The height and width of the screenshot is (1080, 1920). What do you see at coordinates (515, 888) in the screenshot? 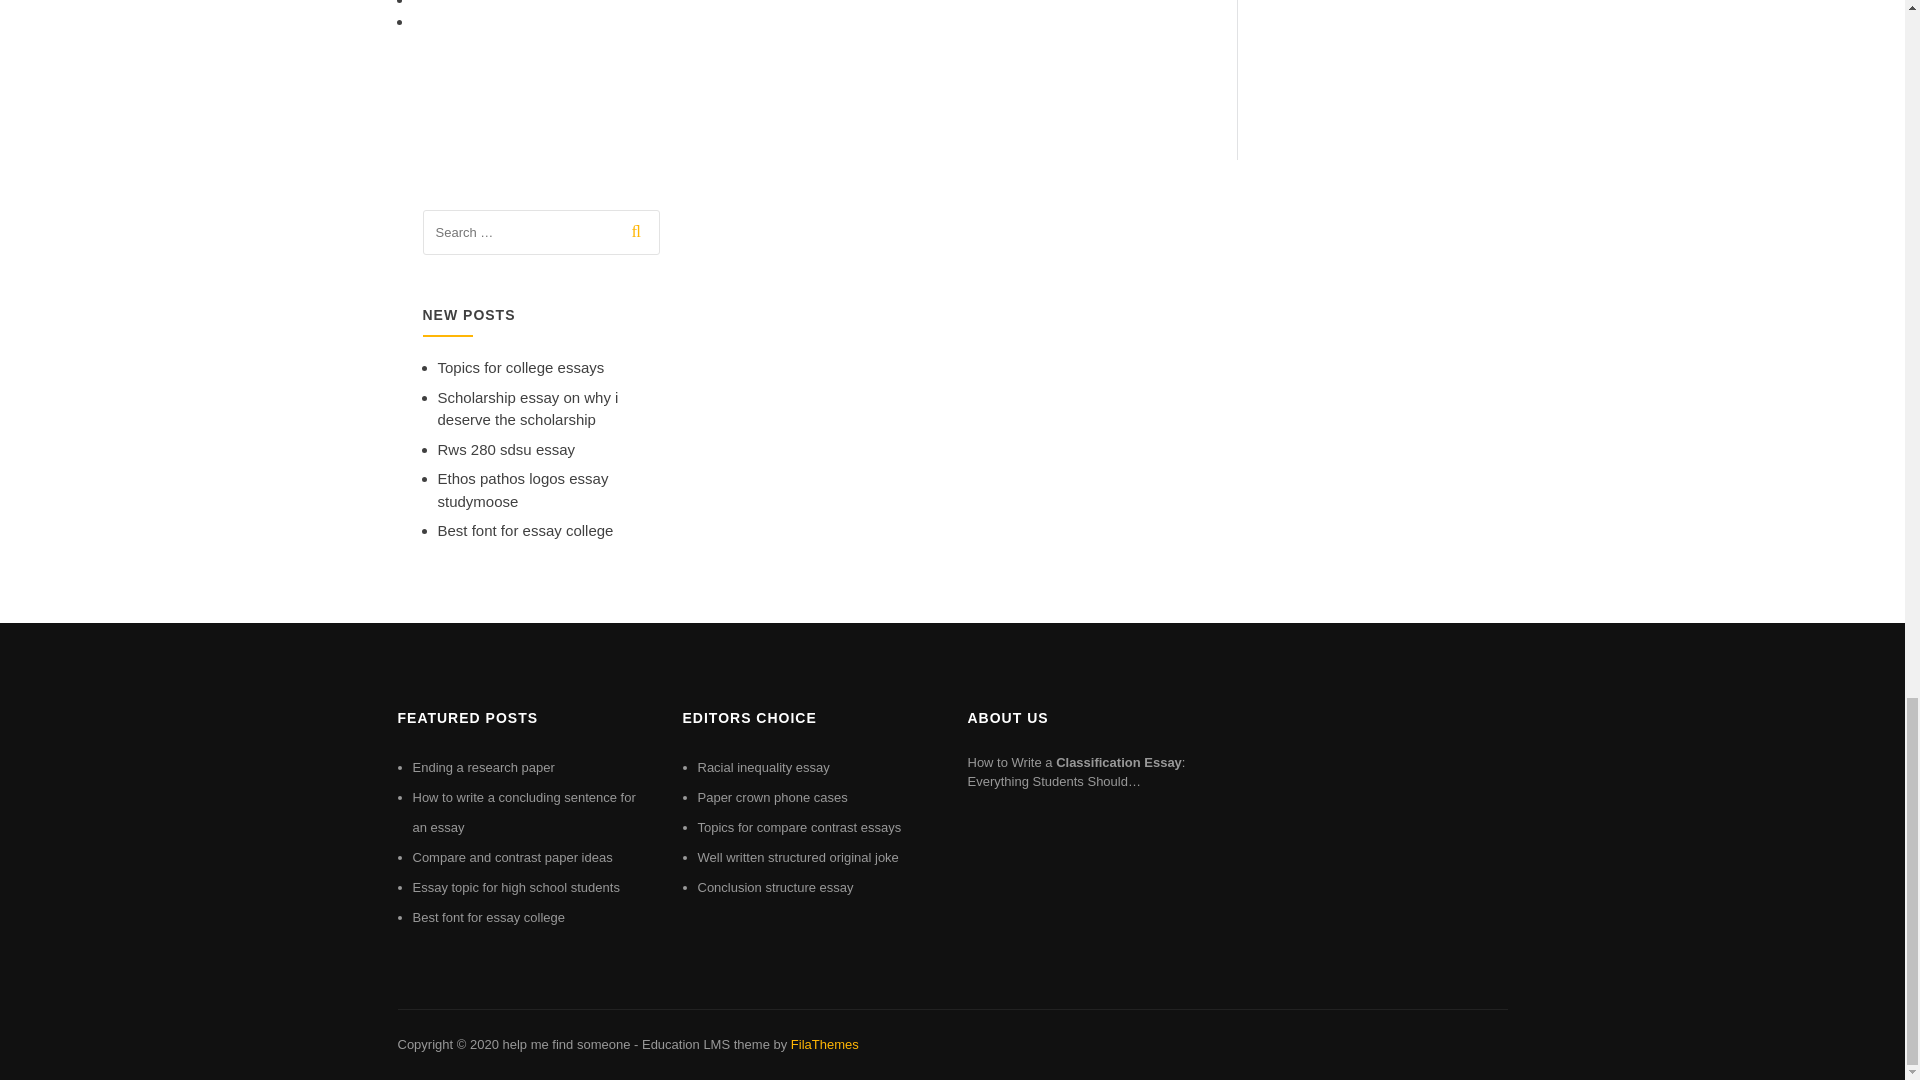
I see `Essay topic for high school students` at bounding box center [515, 888].